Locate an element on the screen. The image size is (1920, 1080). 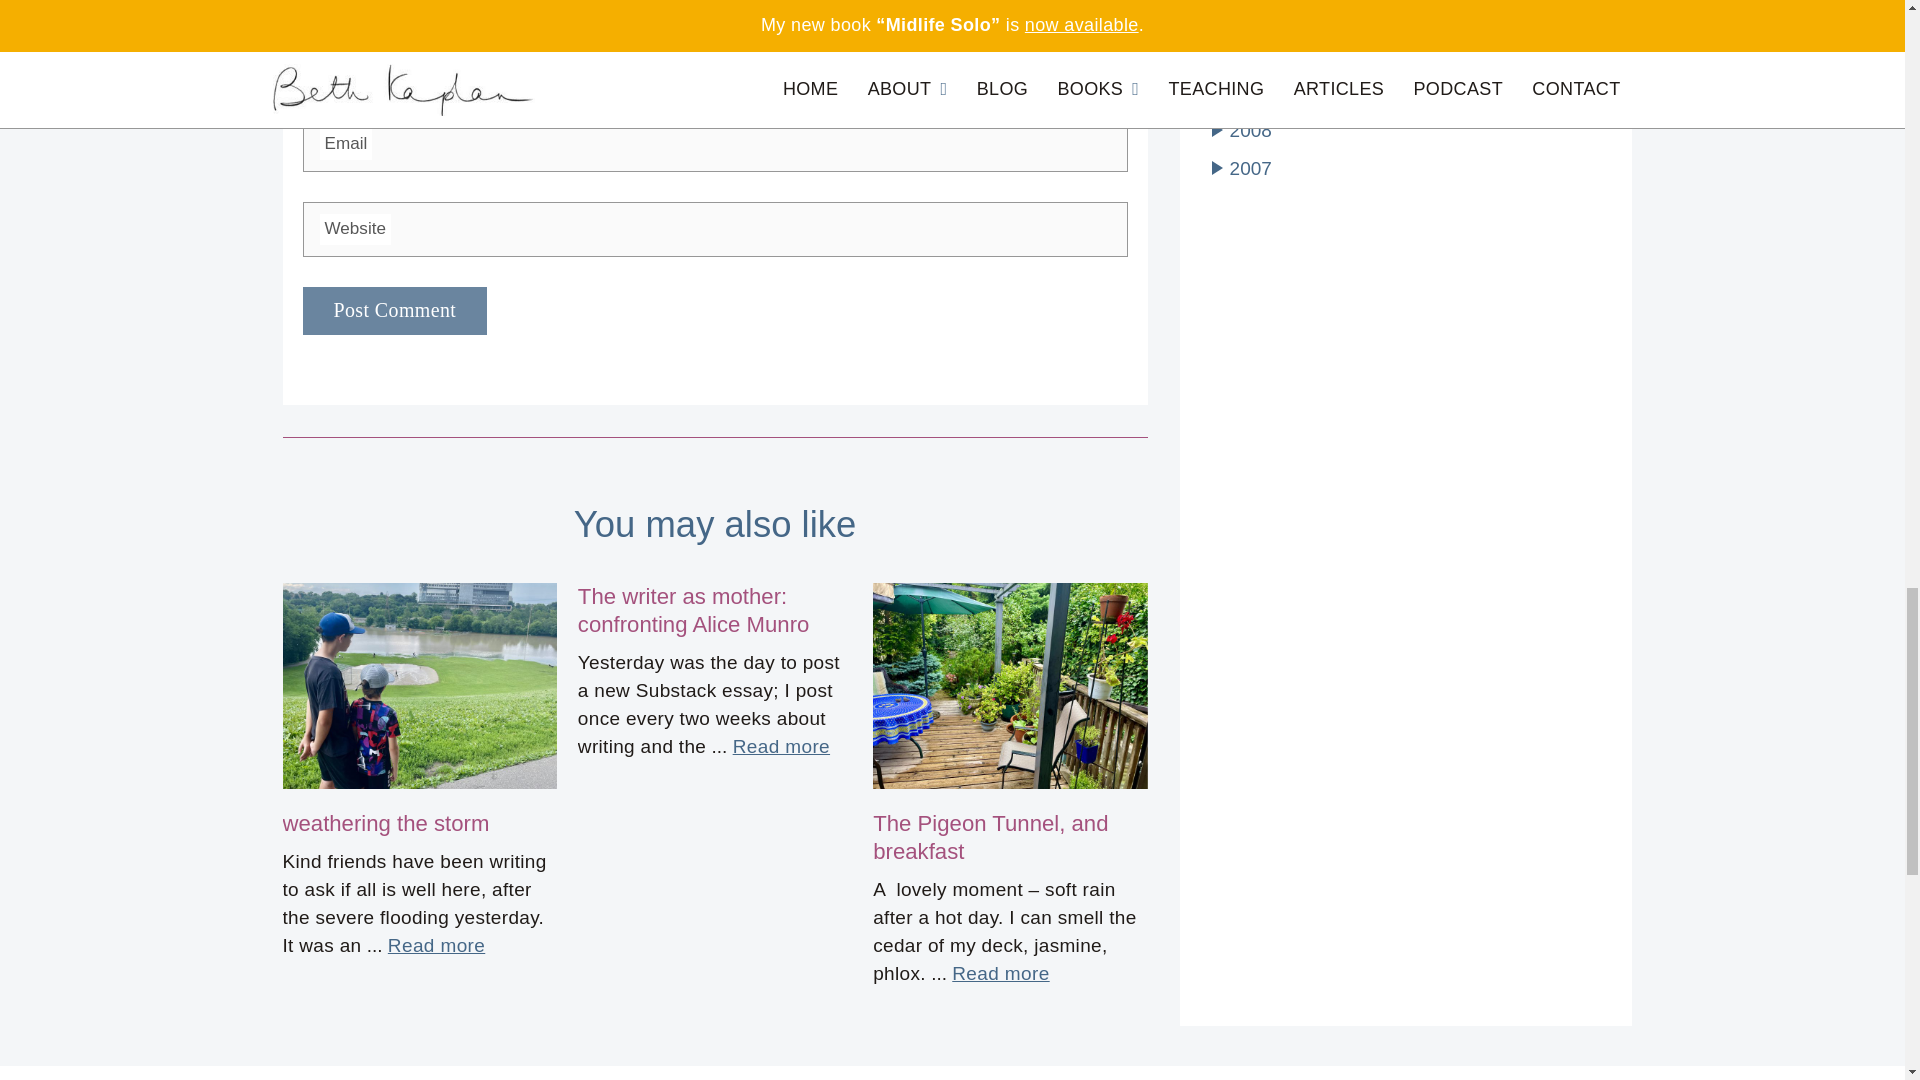
Read more is located at coordinates (1000, 974).